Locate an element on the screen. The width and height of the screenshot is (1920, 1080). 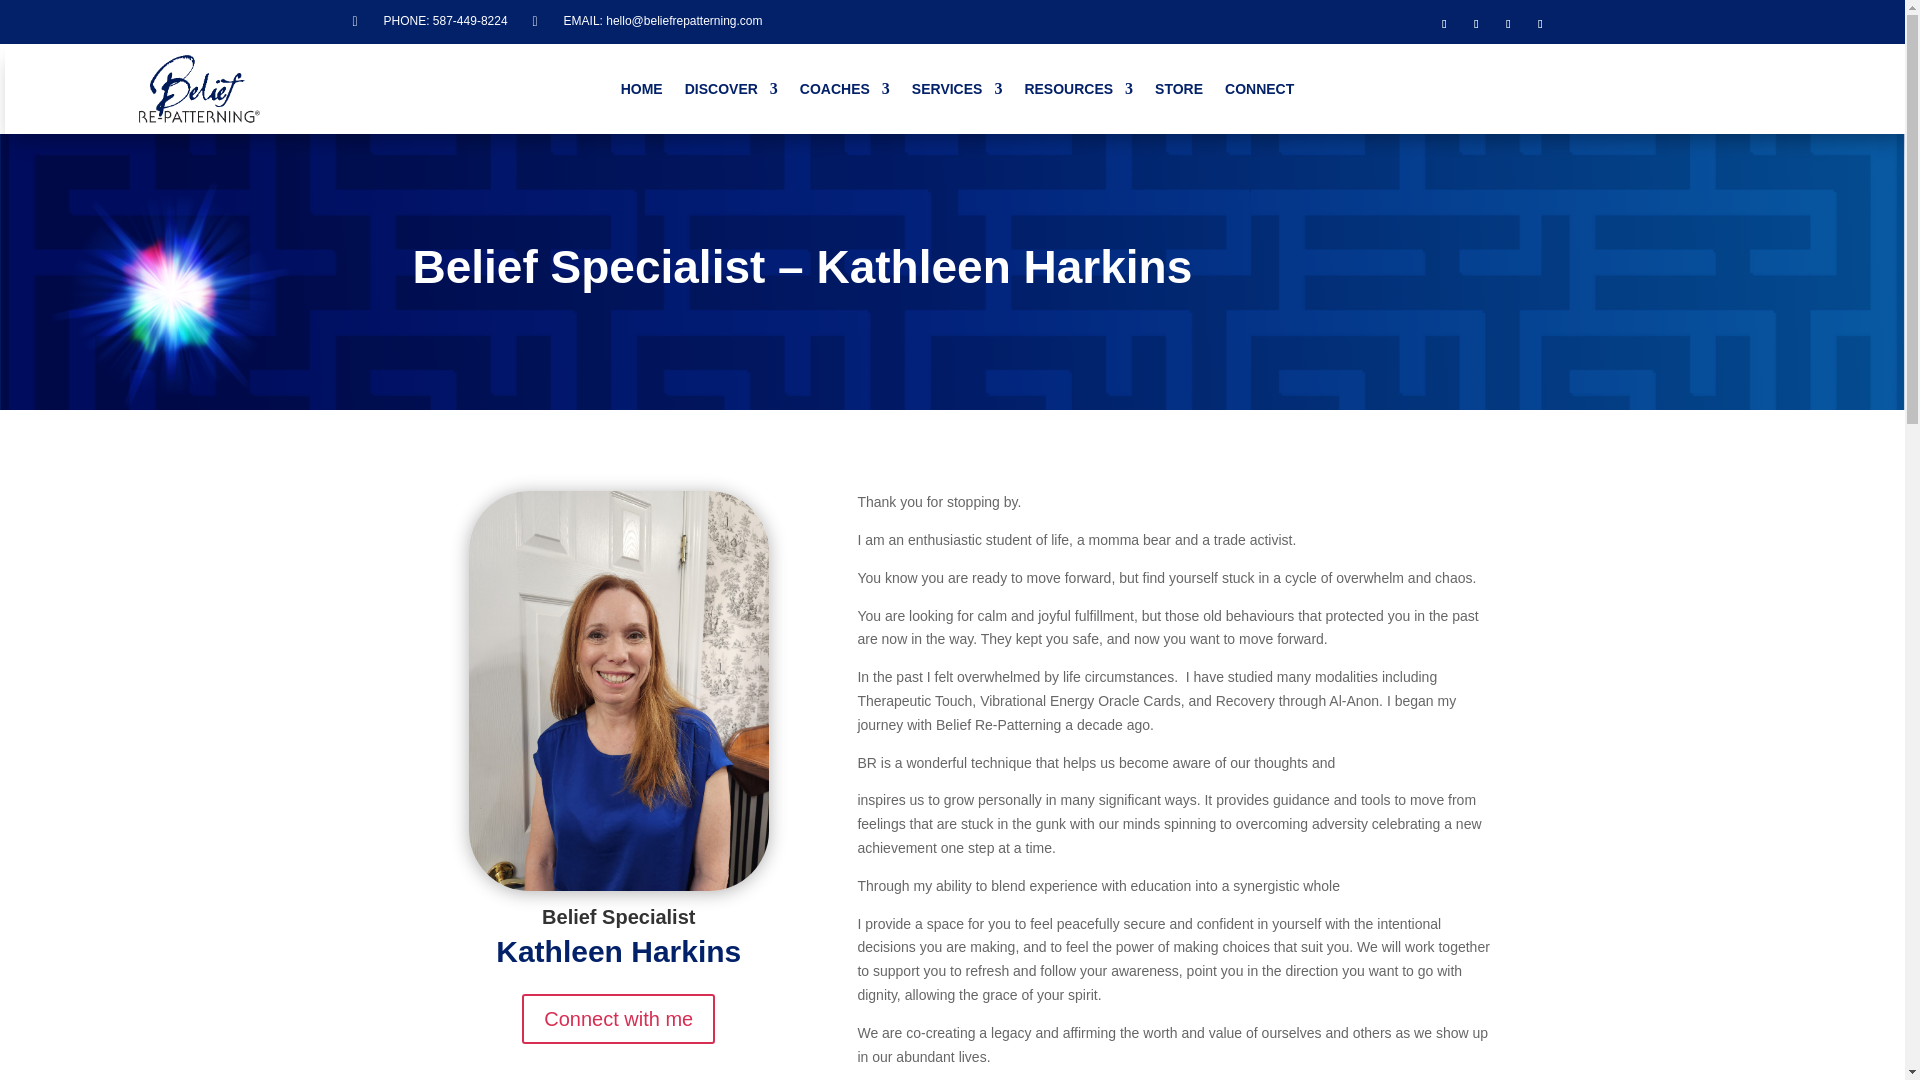
STORE is located at coordinates (1179, 92).